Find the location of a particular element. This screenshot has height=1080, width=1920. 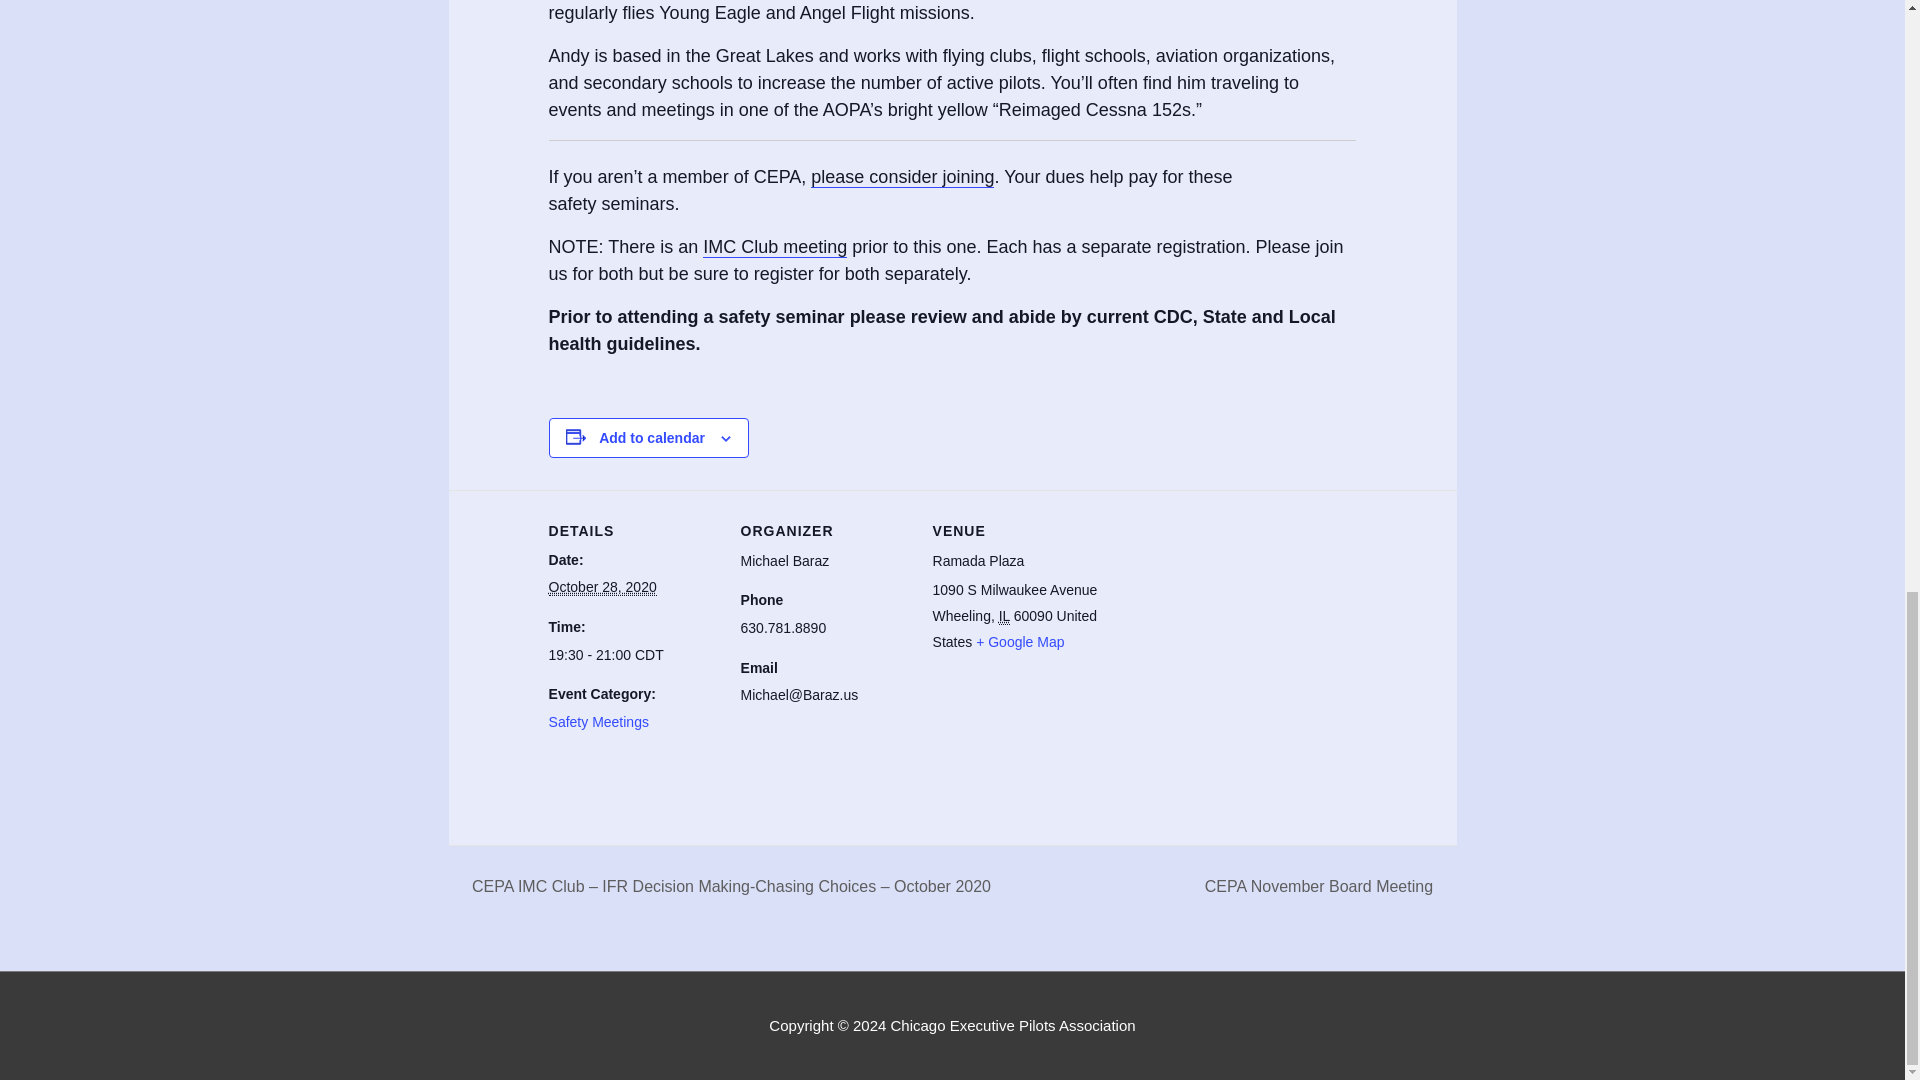

please consider joining is located at coordinates (902, 177).